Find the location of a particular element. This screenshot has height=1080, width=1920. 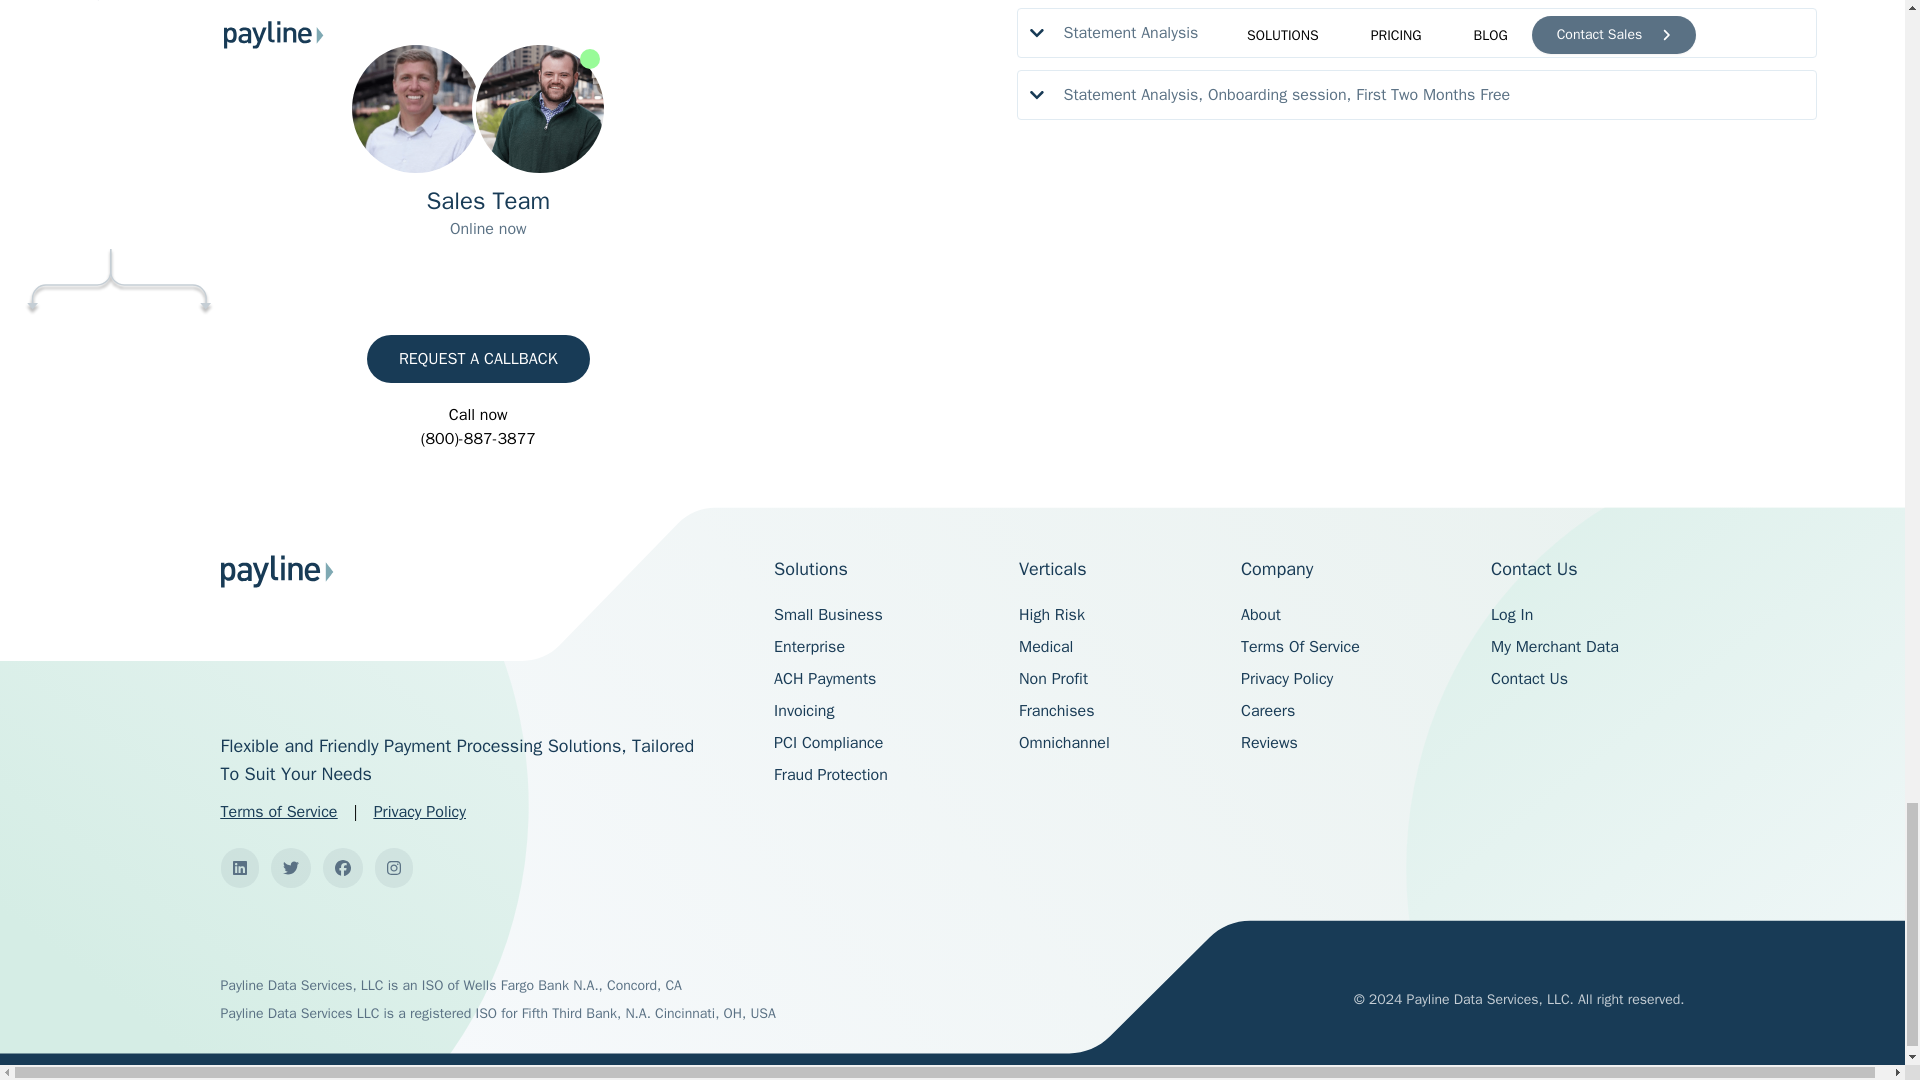

Fraud Protection is located at coordinates (830, 774).